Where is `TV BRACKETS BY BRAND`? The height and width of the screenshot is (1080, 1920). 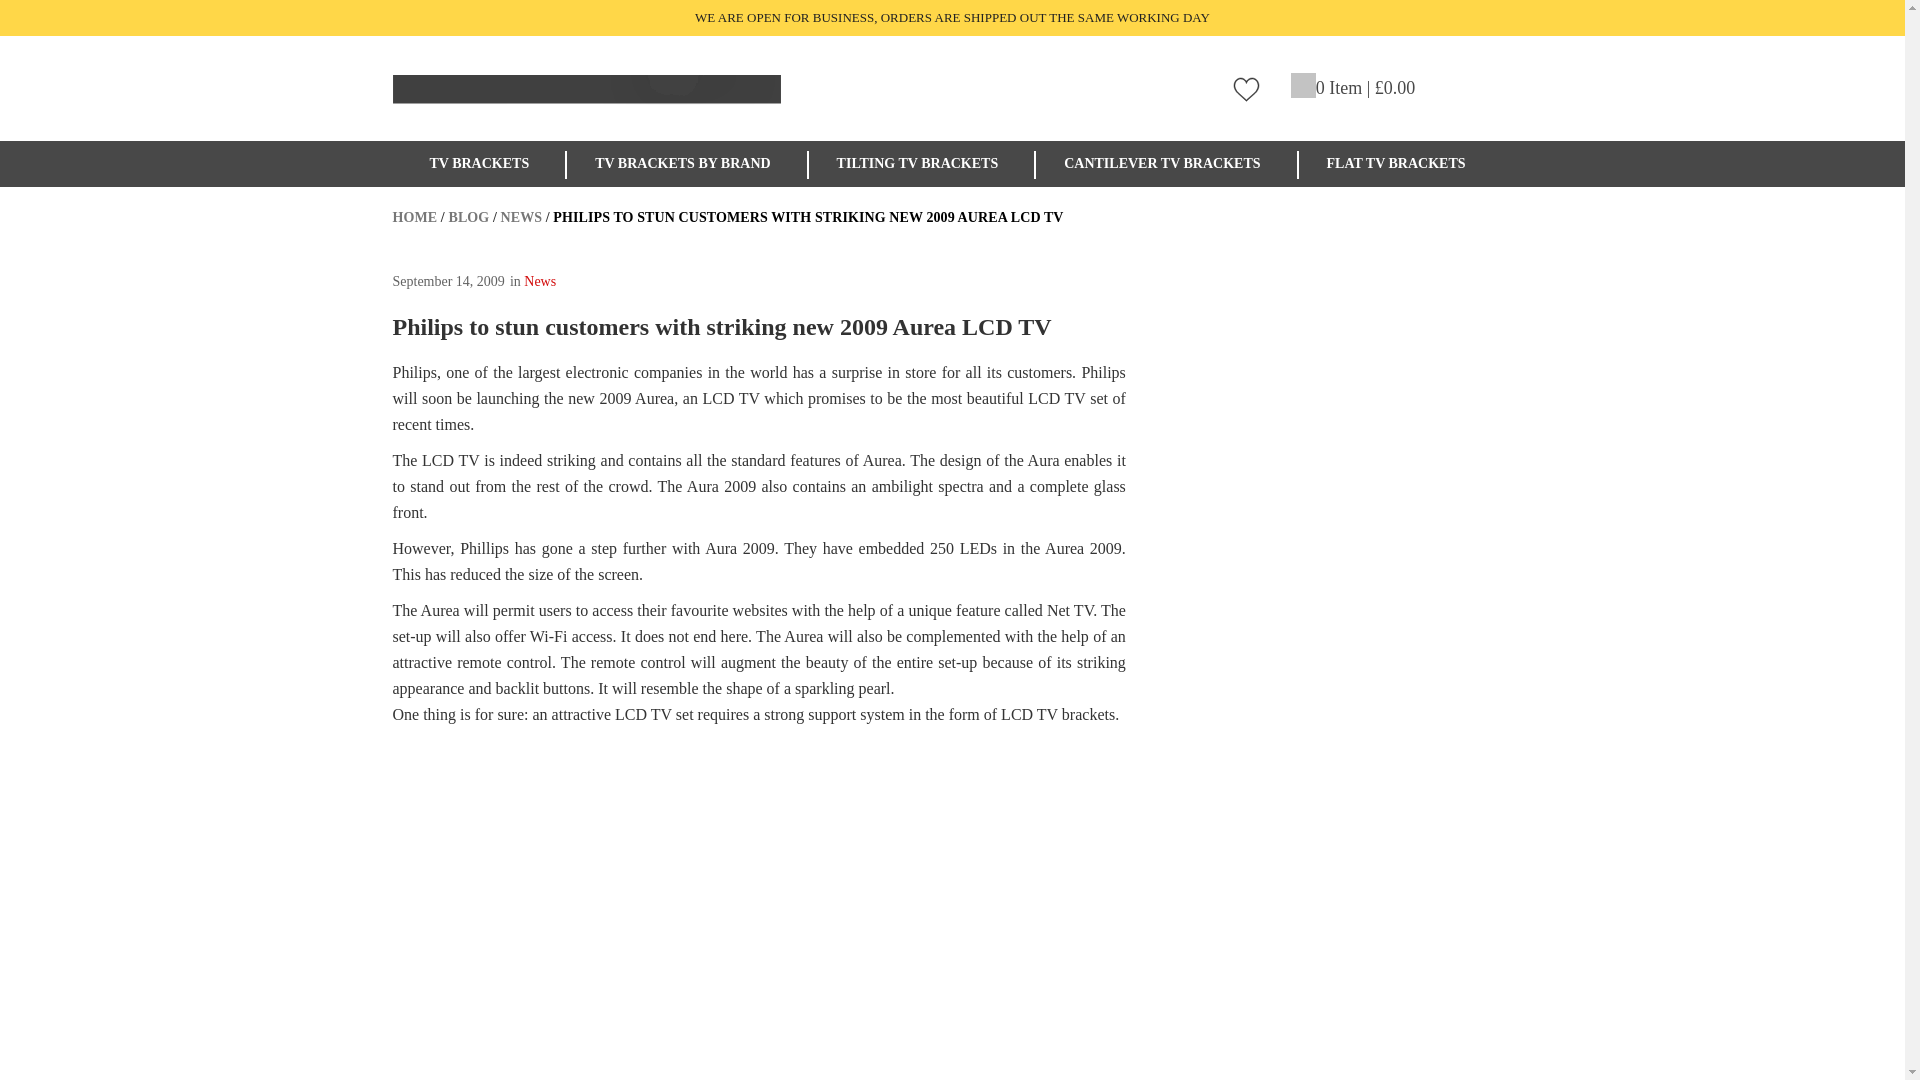
TV BRACKETS BY BRAND is located at coordinates (687, 164).